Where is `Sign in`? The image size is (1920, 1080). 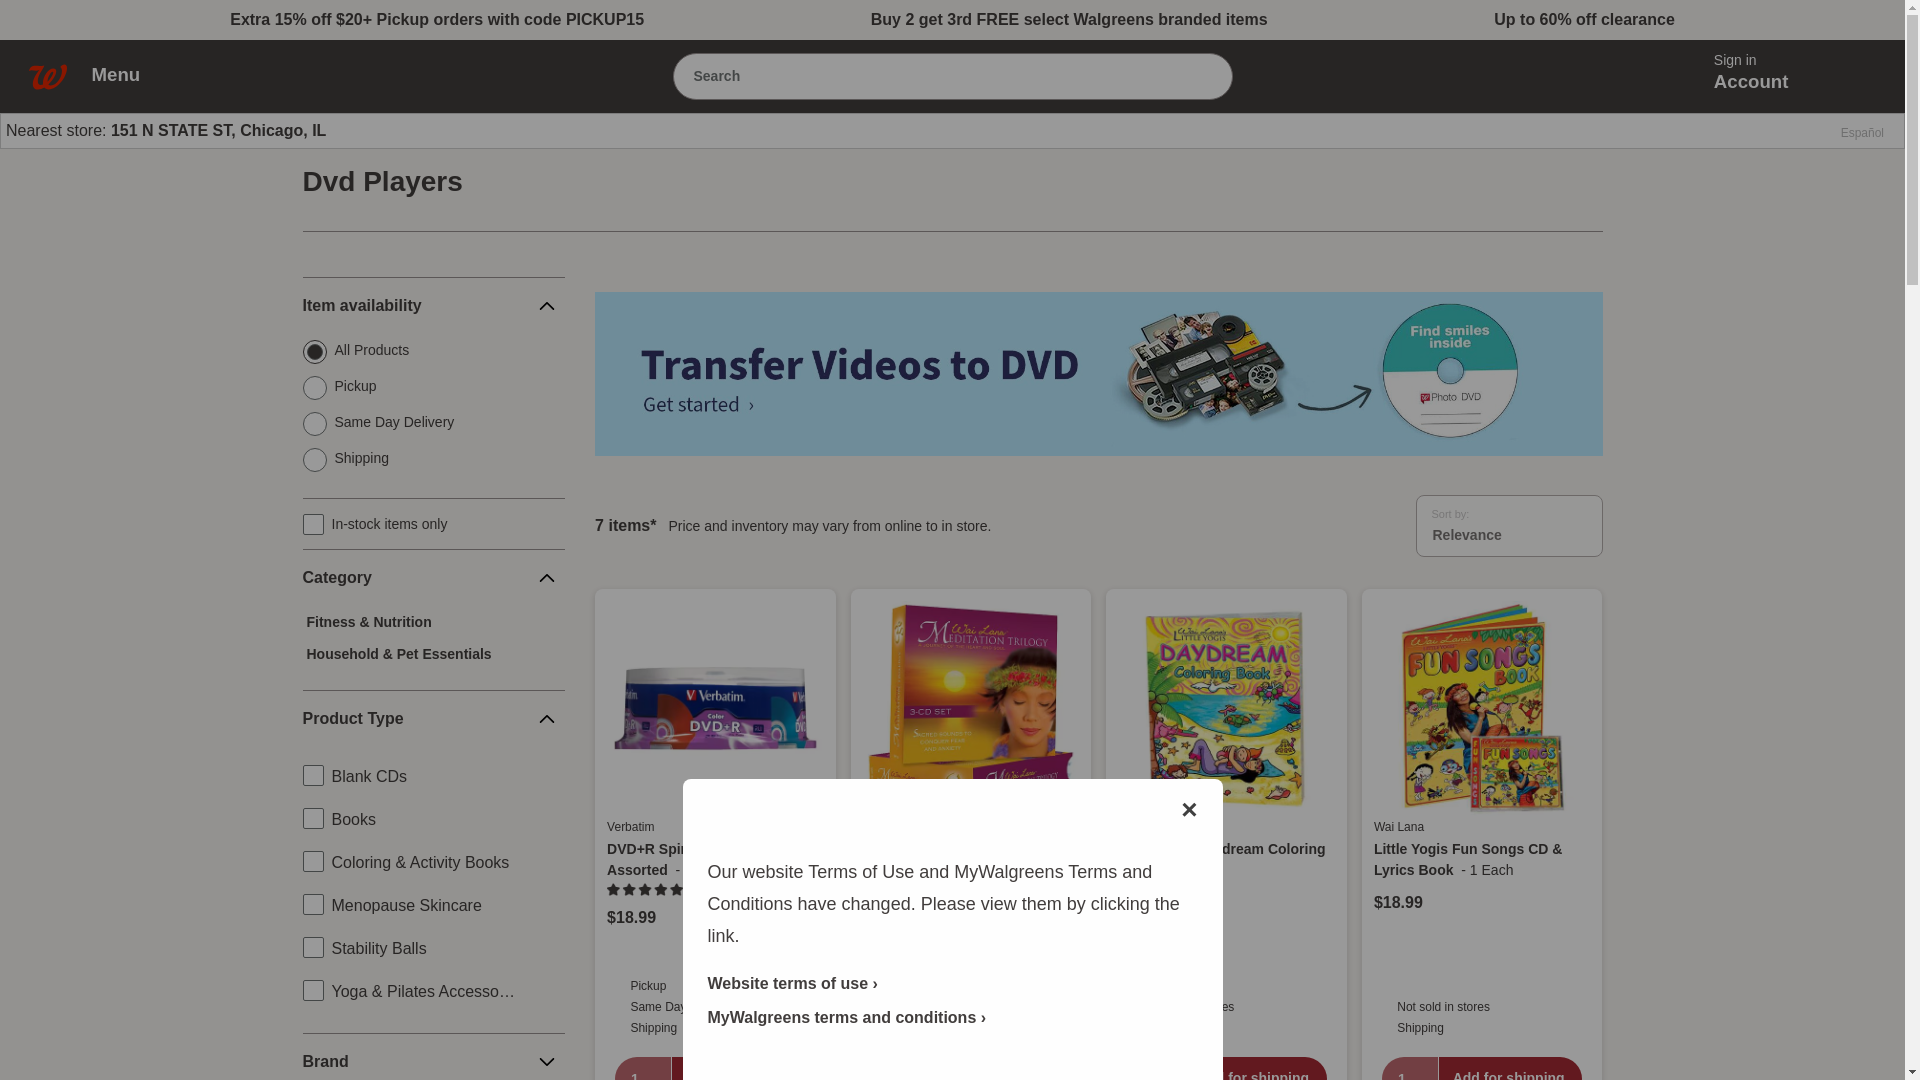
Sign in is located at coordinates (1761, 60).